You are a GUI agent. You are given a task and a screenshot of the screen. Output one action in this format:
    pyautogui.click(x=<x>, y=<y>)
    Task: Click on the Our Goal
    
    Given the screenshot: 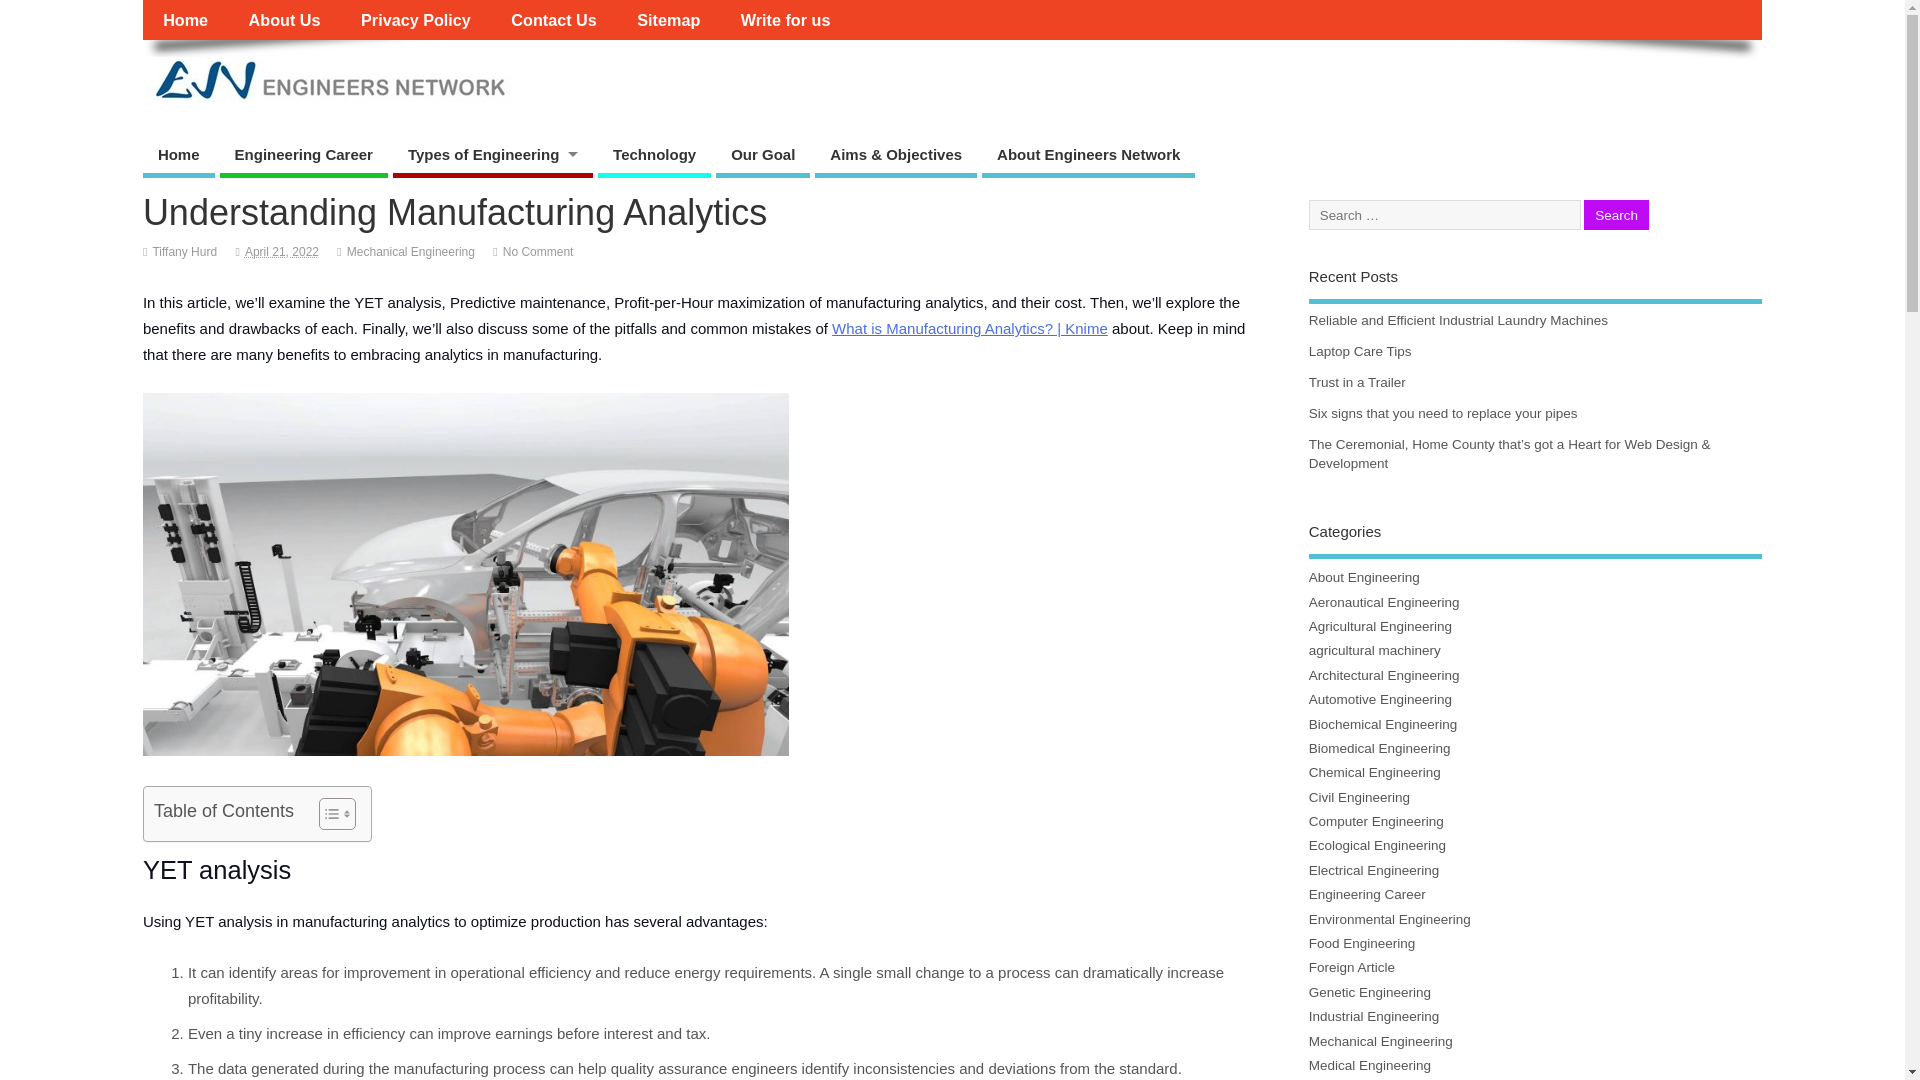 What is the action you would take?
    pyautogui.click(x=763, y=158)
    